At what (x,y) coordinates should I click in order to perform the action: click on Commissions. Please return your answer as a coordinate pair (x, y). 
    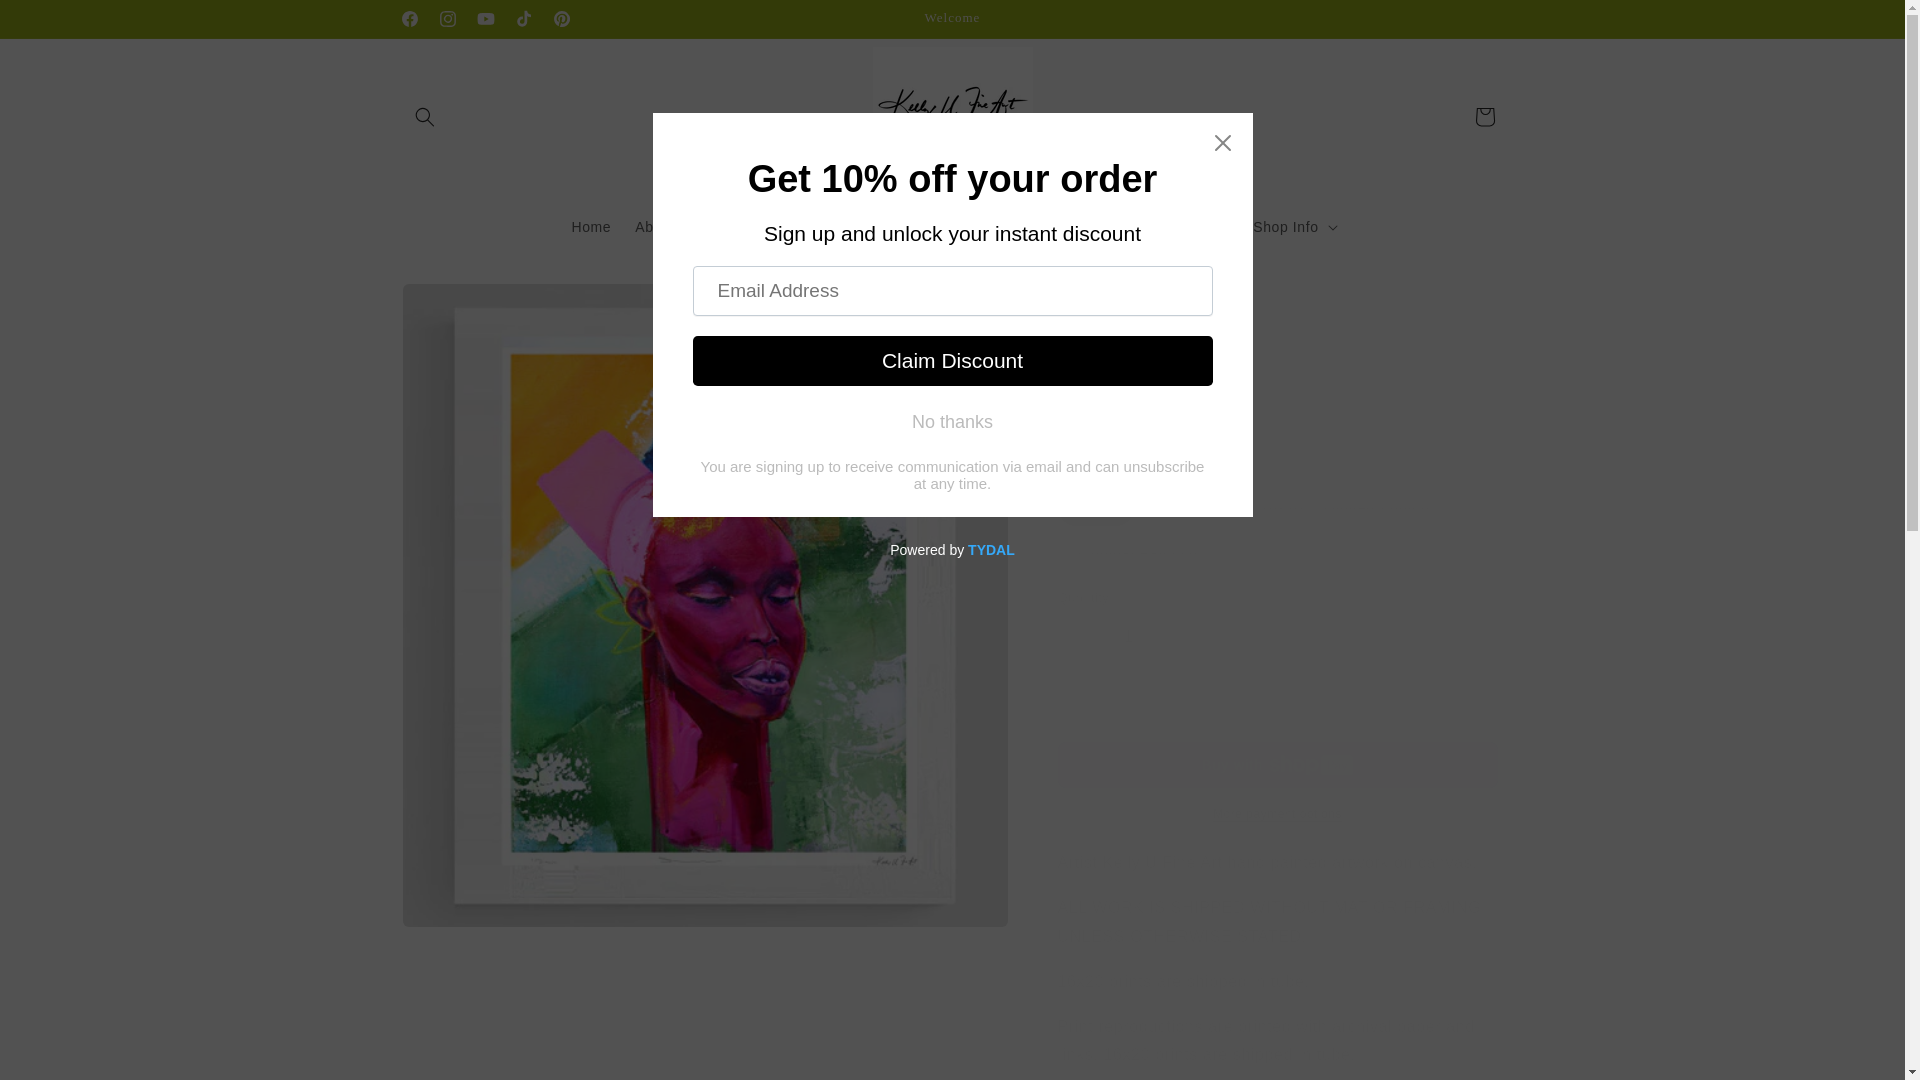
    Looking at the image, I should click on (890, 227).